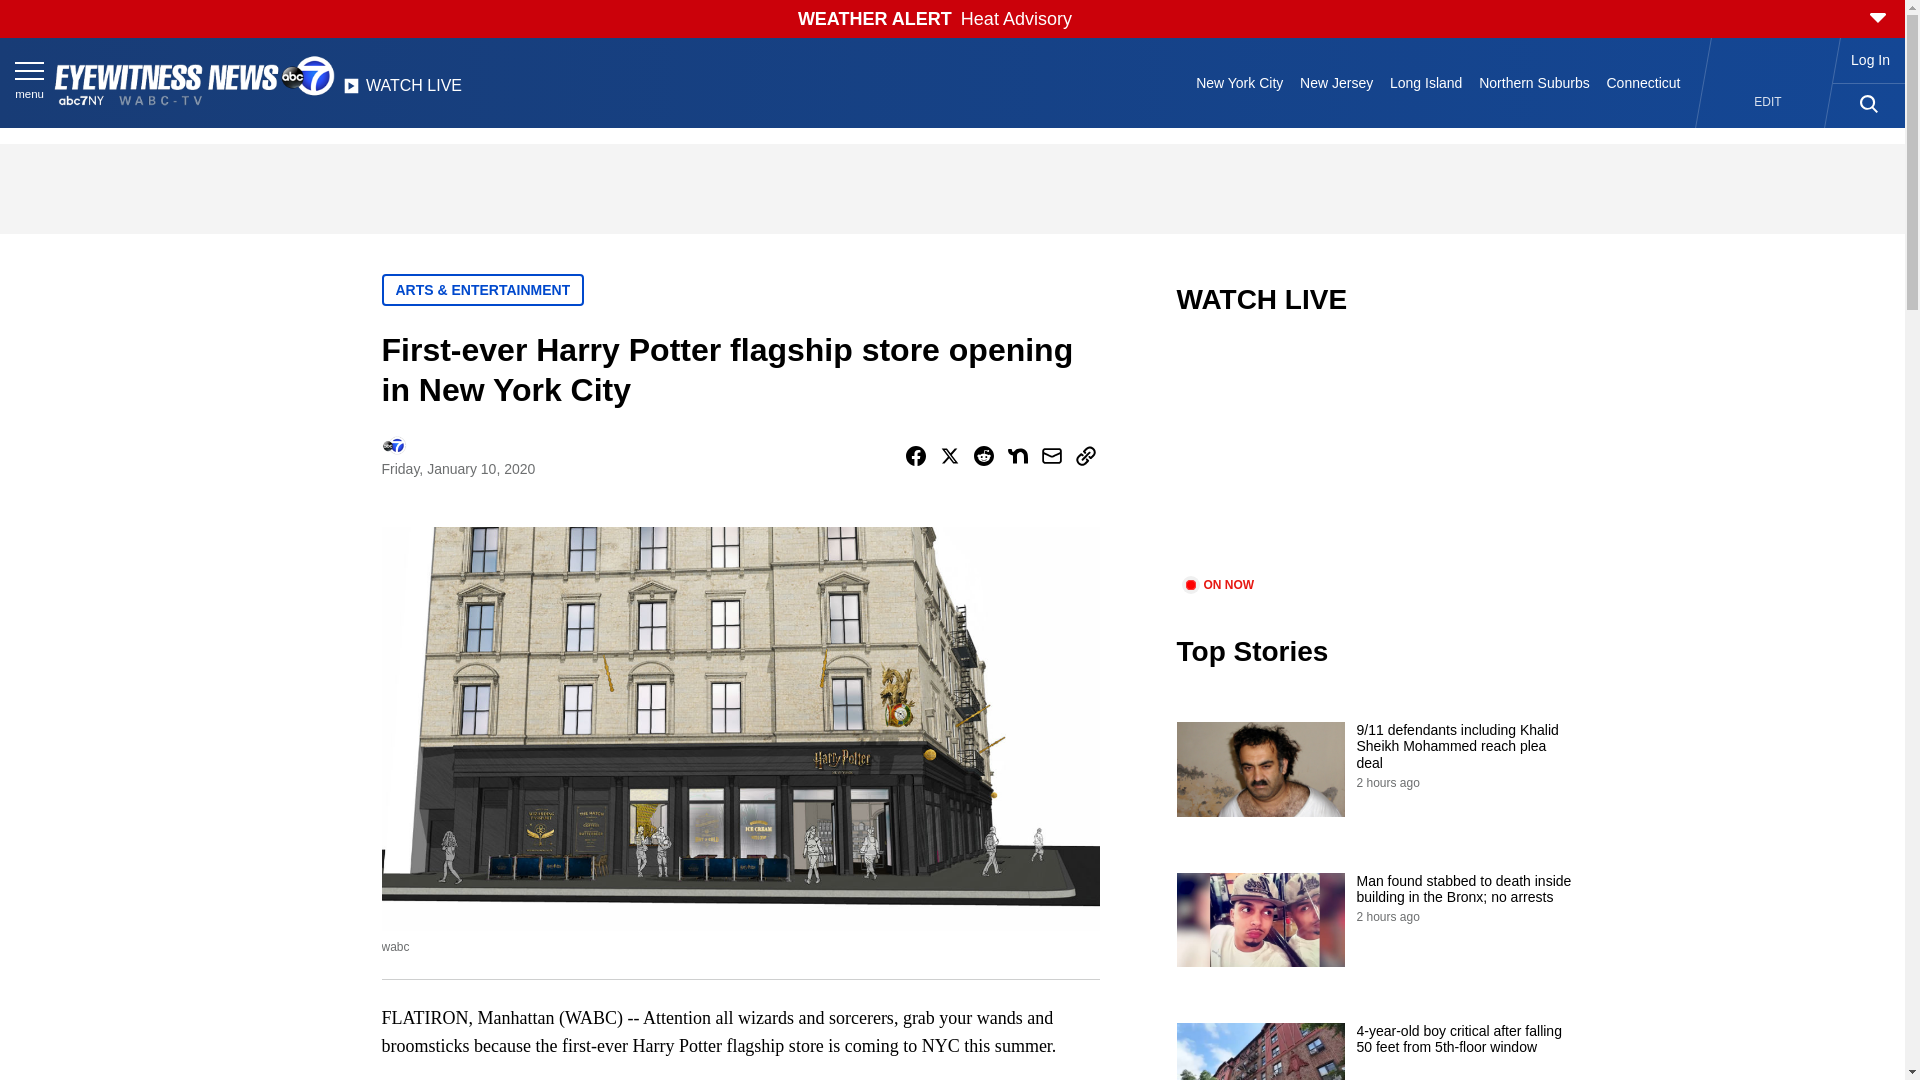 The height and width of the screenshot is (1080, 1920). Describe the element at coordinates (1534, 82) in the screenshot. I see `Northern Suburbs` at that location.